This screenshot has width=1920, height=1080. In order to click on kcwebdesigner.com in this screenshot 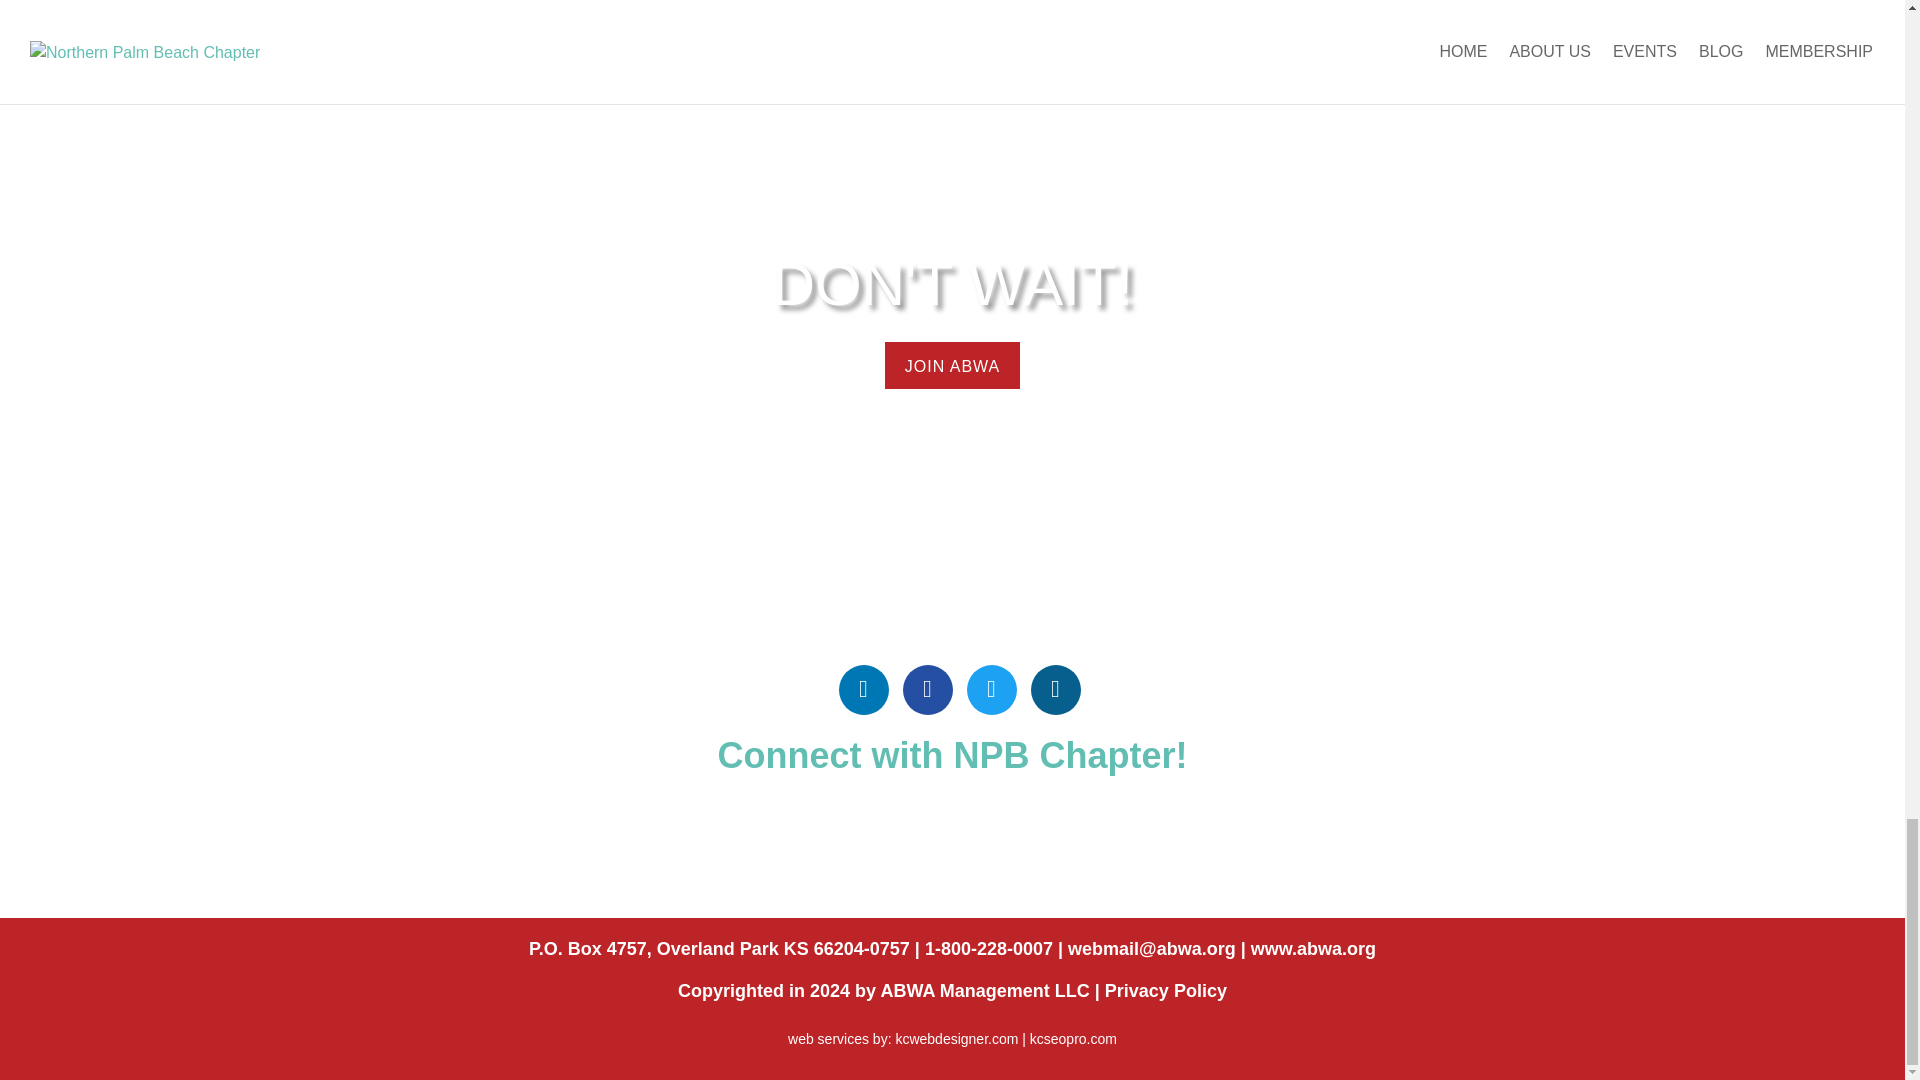, I will do `click(956, 1038)`.